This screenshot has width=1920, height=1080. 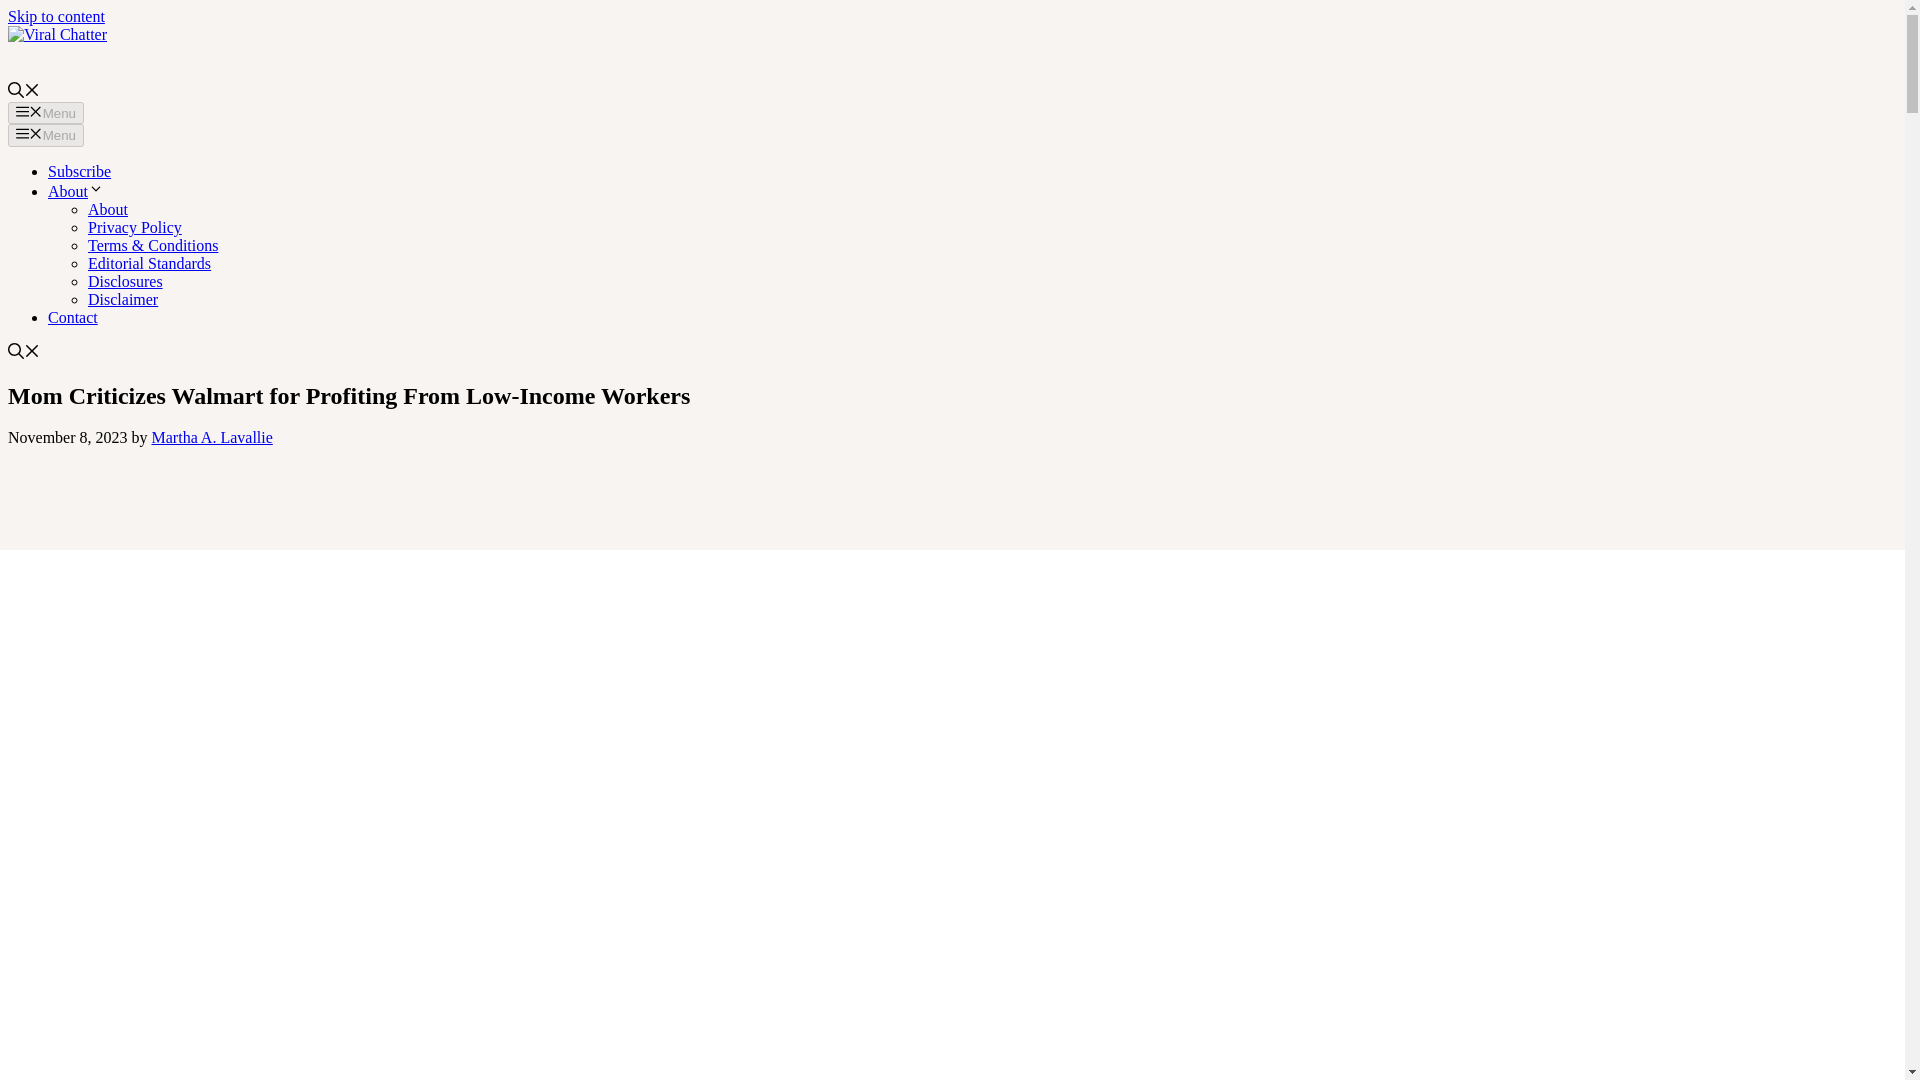 I want to click on Contact, so click(x=72, y=317).